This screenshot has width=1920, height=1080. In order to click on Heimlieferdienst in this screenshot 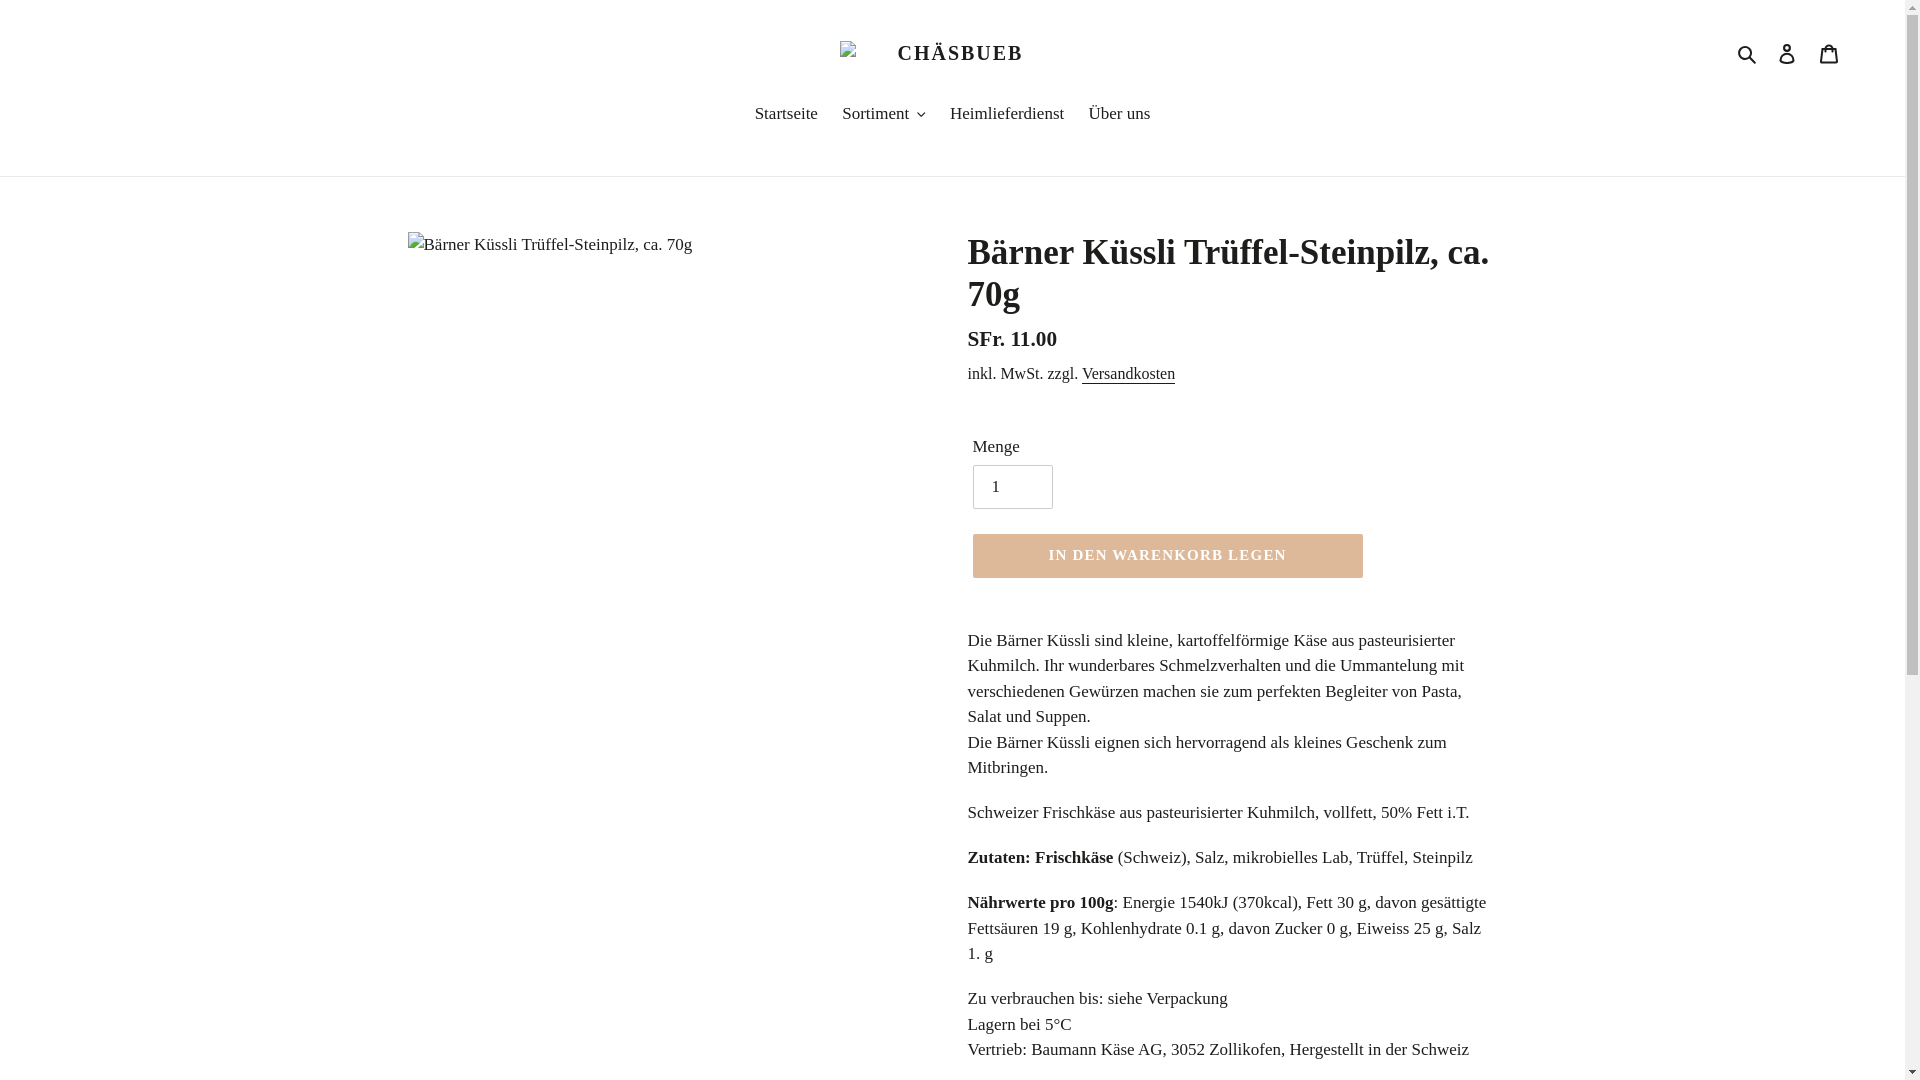, I will do `click(1007, 114)`.